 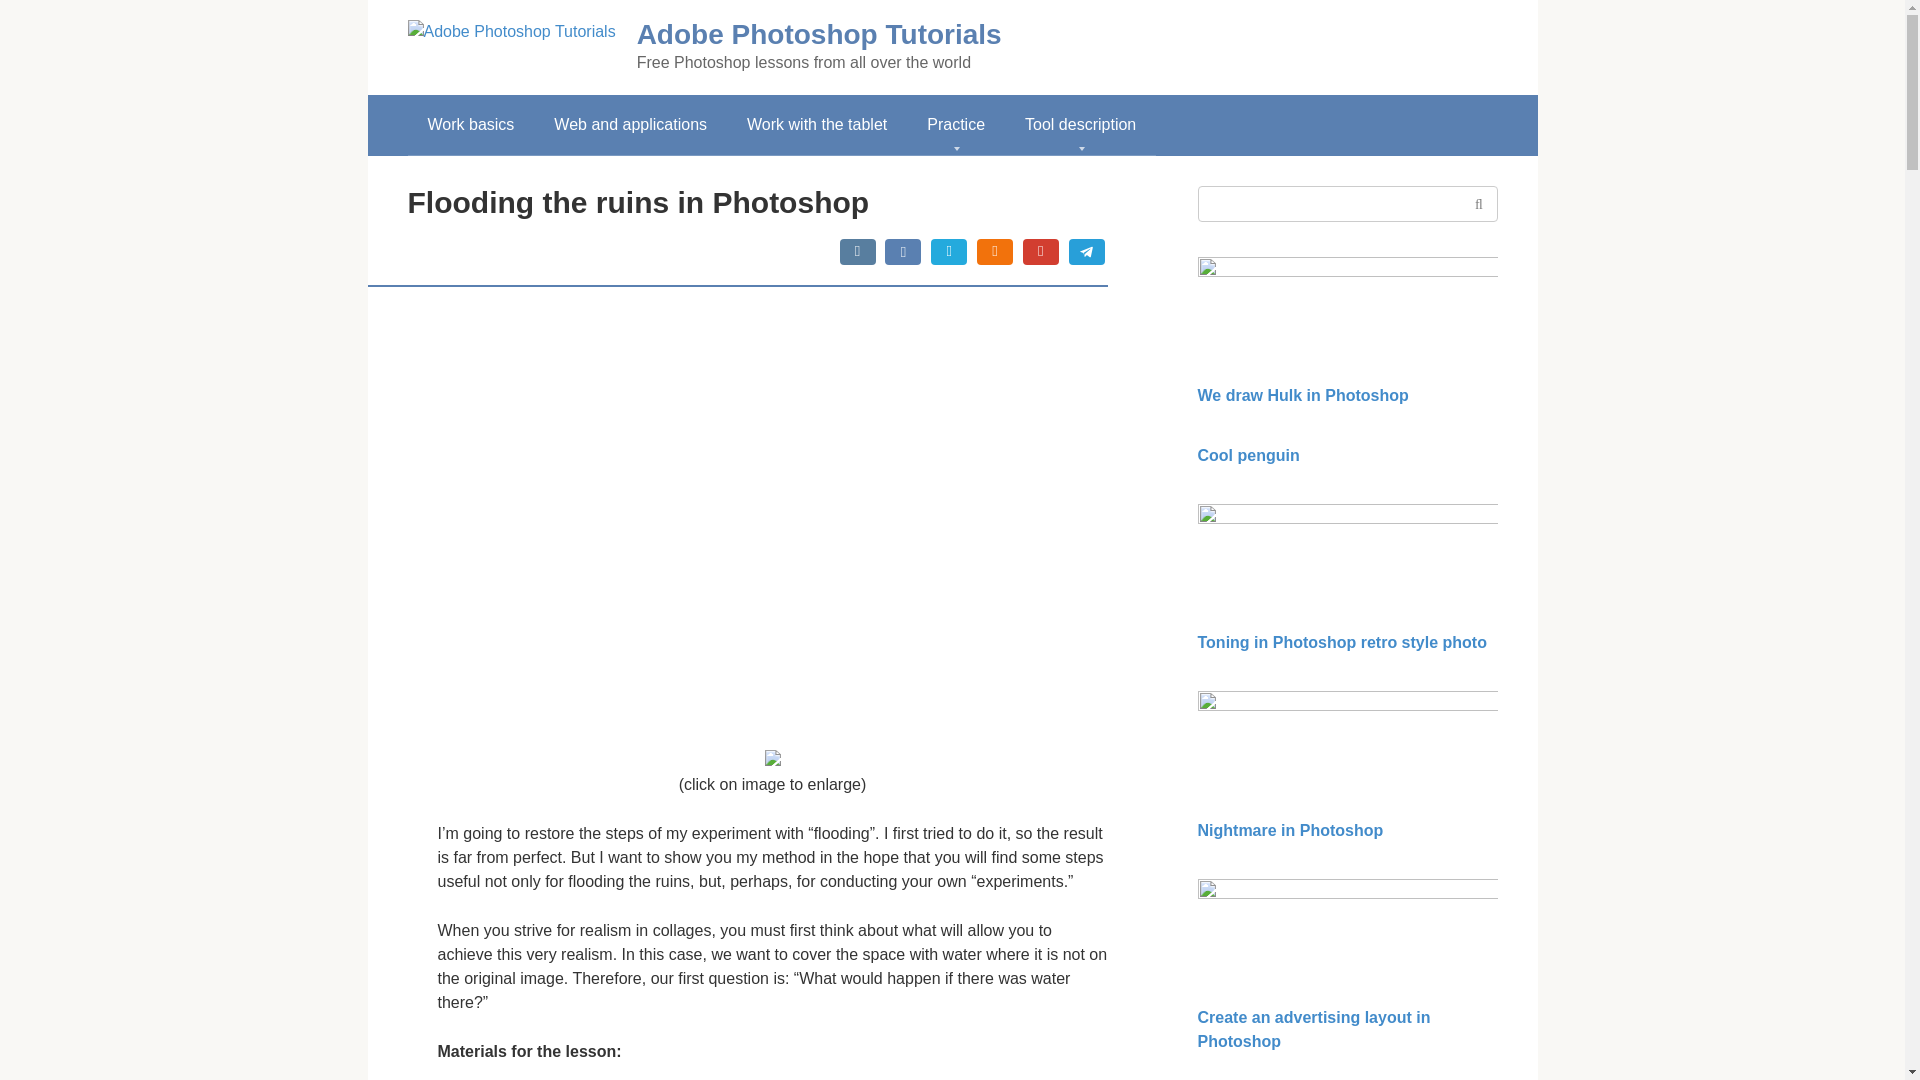 What do you see at coordinates (471, 125) in the screenshot?
I see `Work basics` at bounding box center [471, 125].